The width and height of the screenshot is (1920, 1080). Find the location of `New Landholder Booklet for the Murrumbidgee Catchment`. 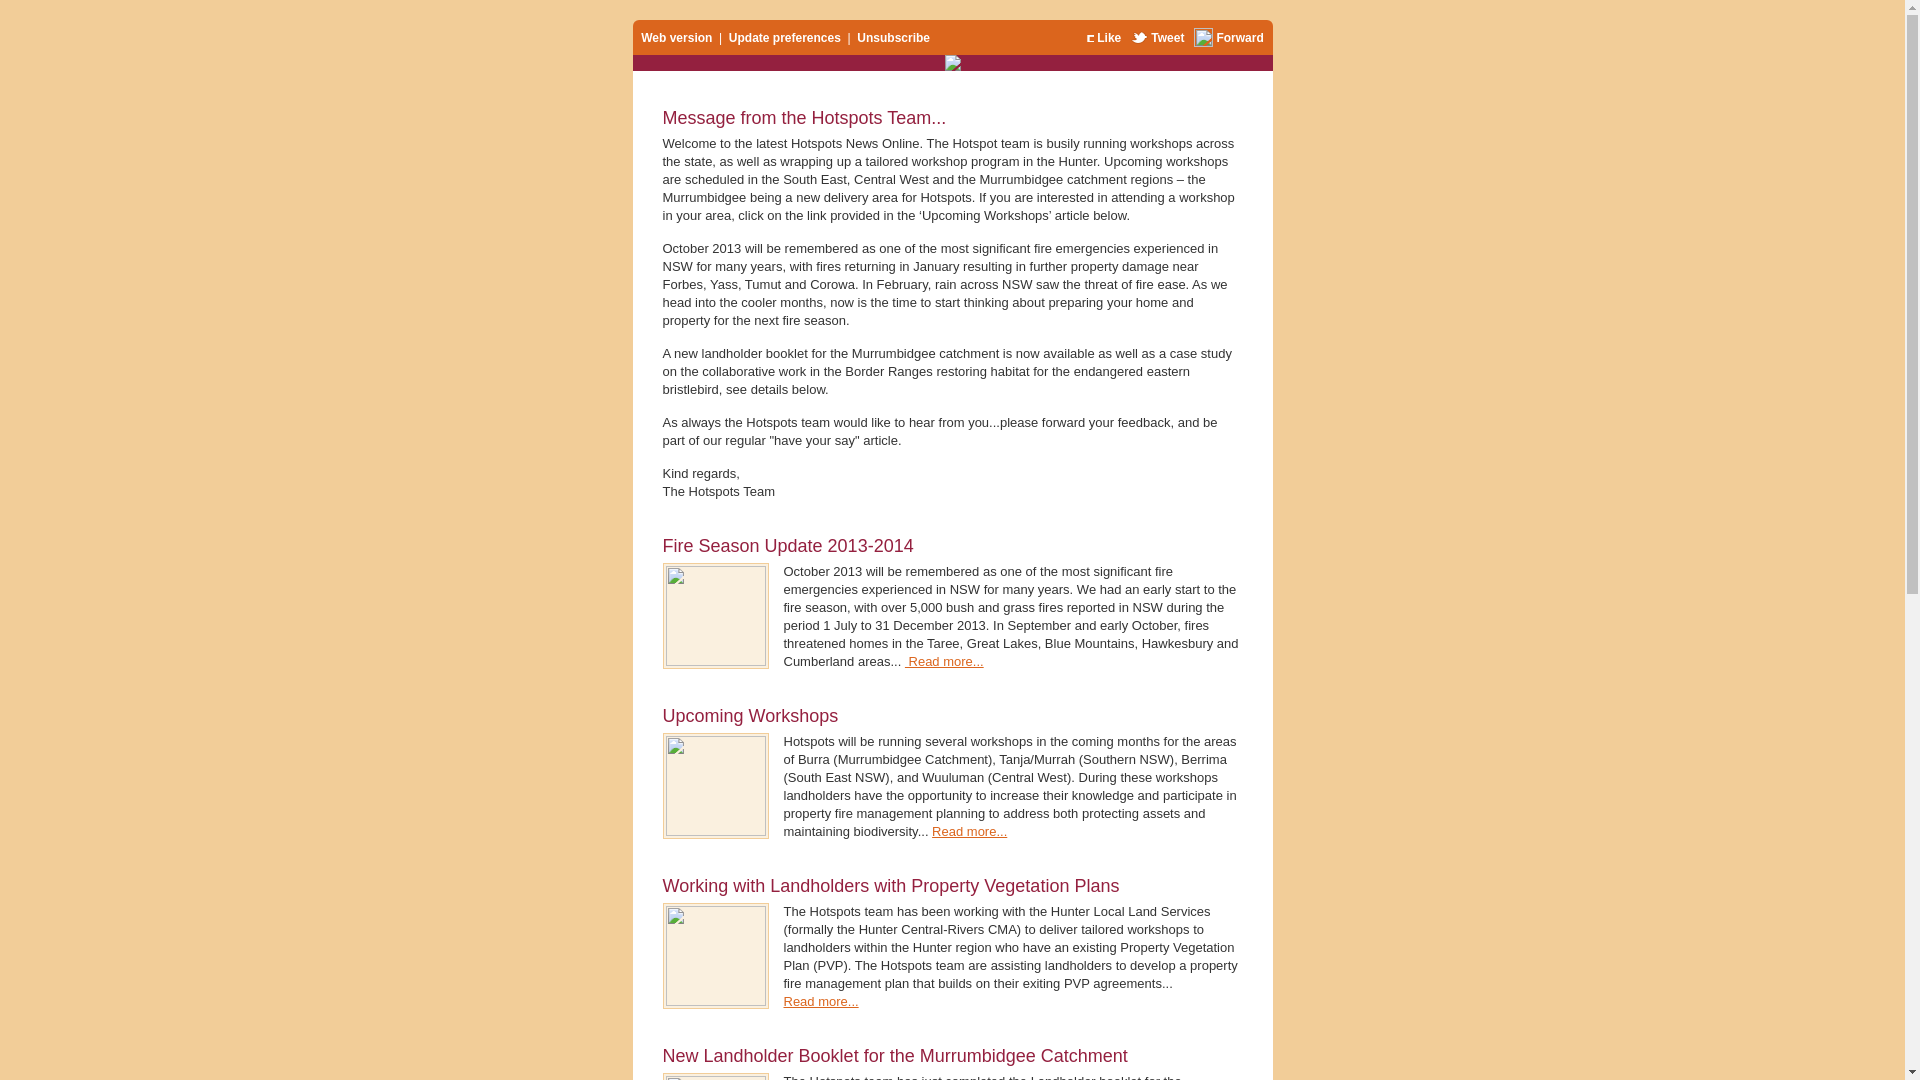

New Landholder Booklet for the Murrumbidgee Catchment is located at coordinates (894, 1056).